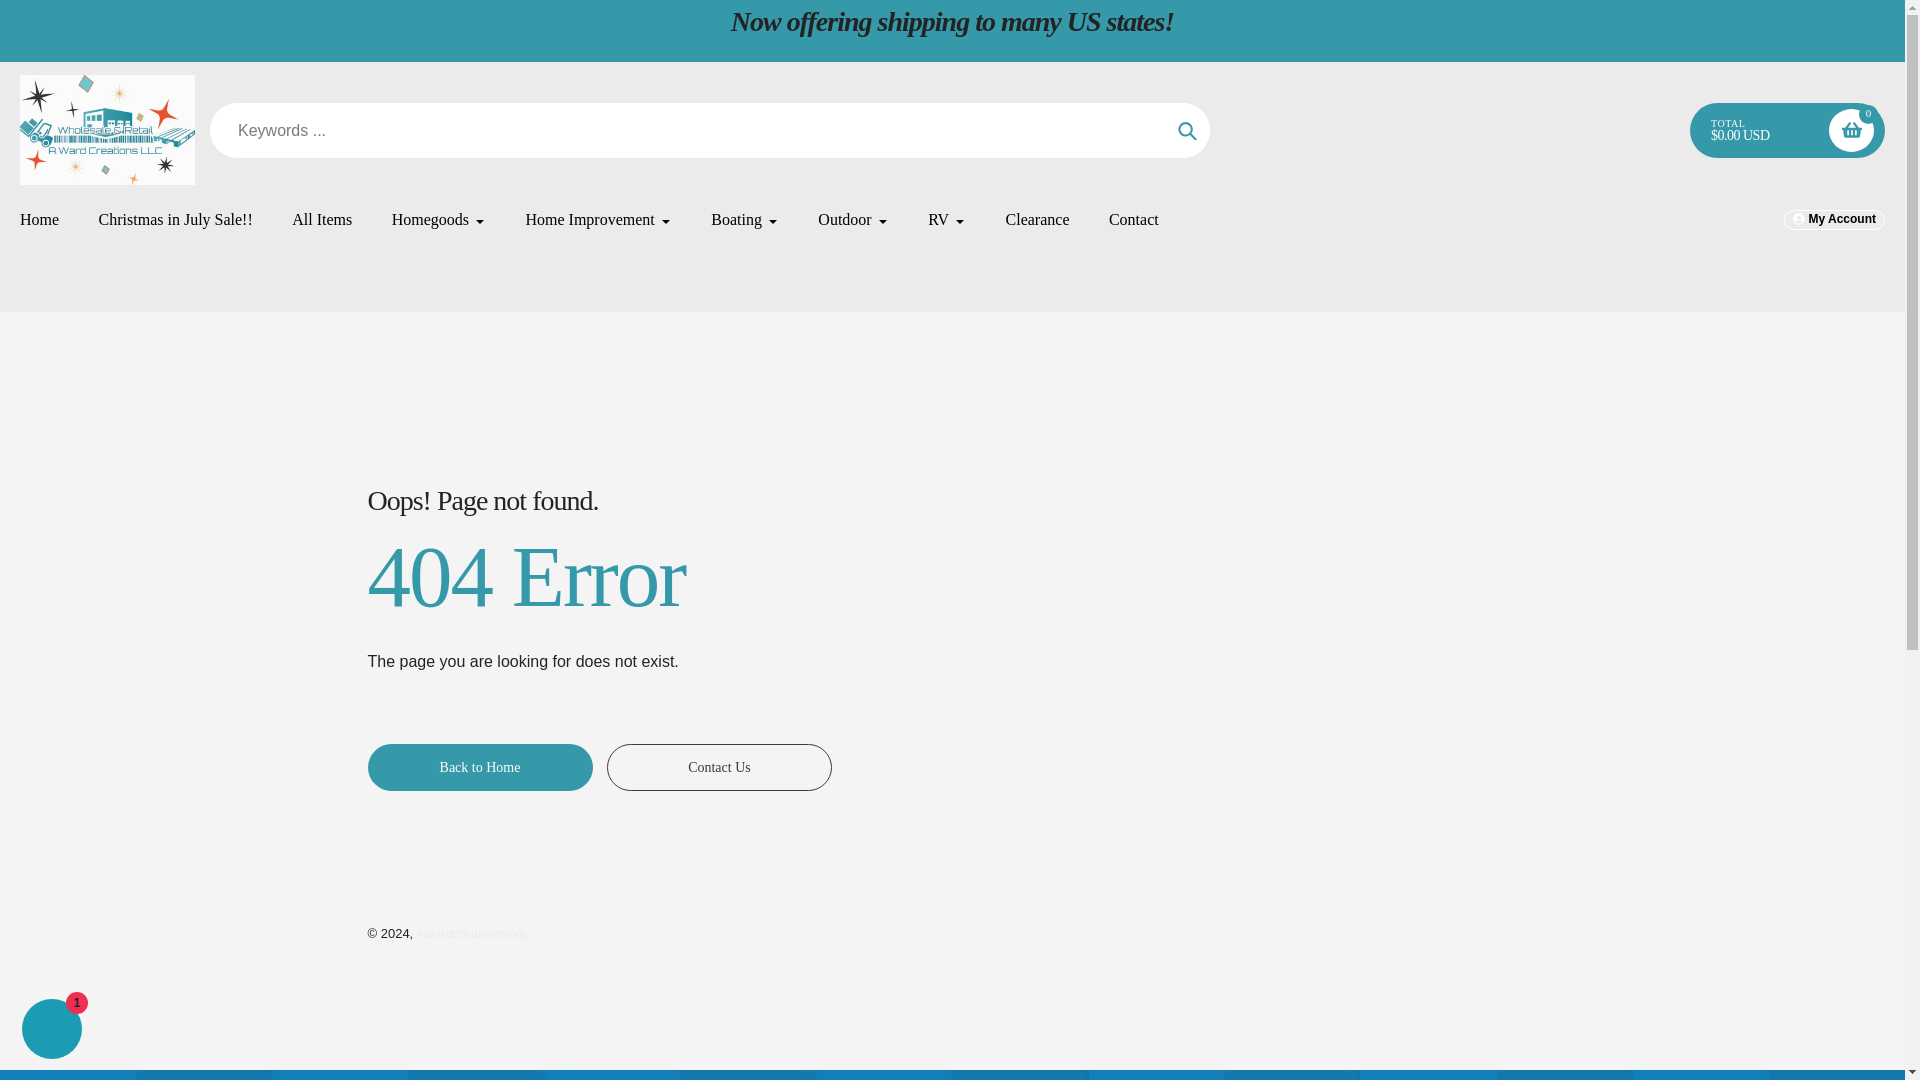  What do you see at coordinates (39, 220) in the screenshot?
I see `Home` at bounding box center [39, 220].